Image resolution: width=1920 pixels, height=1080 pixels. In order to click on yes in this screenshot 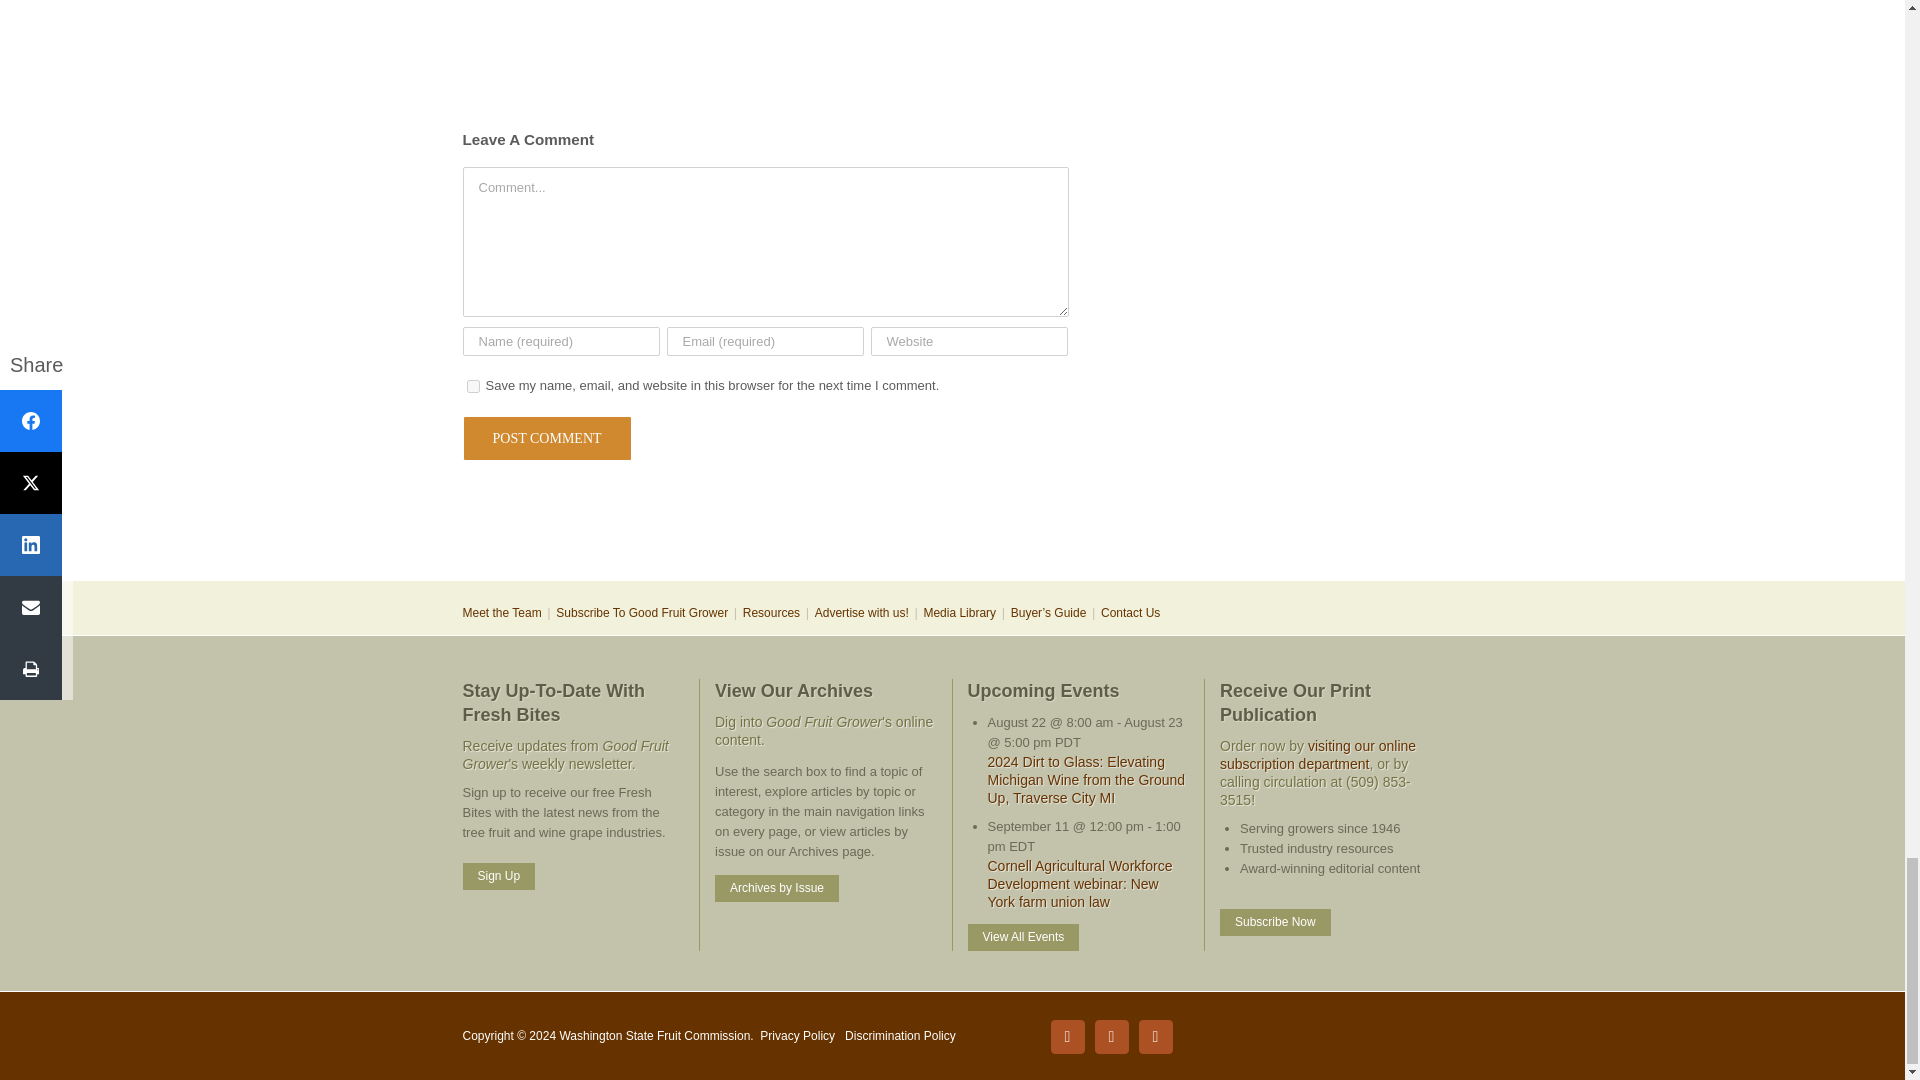, I will do `click(472, 386)`.